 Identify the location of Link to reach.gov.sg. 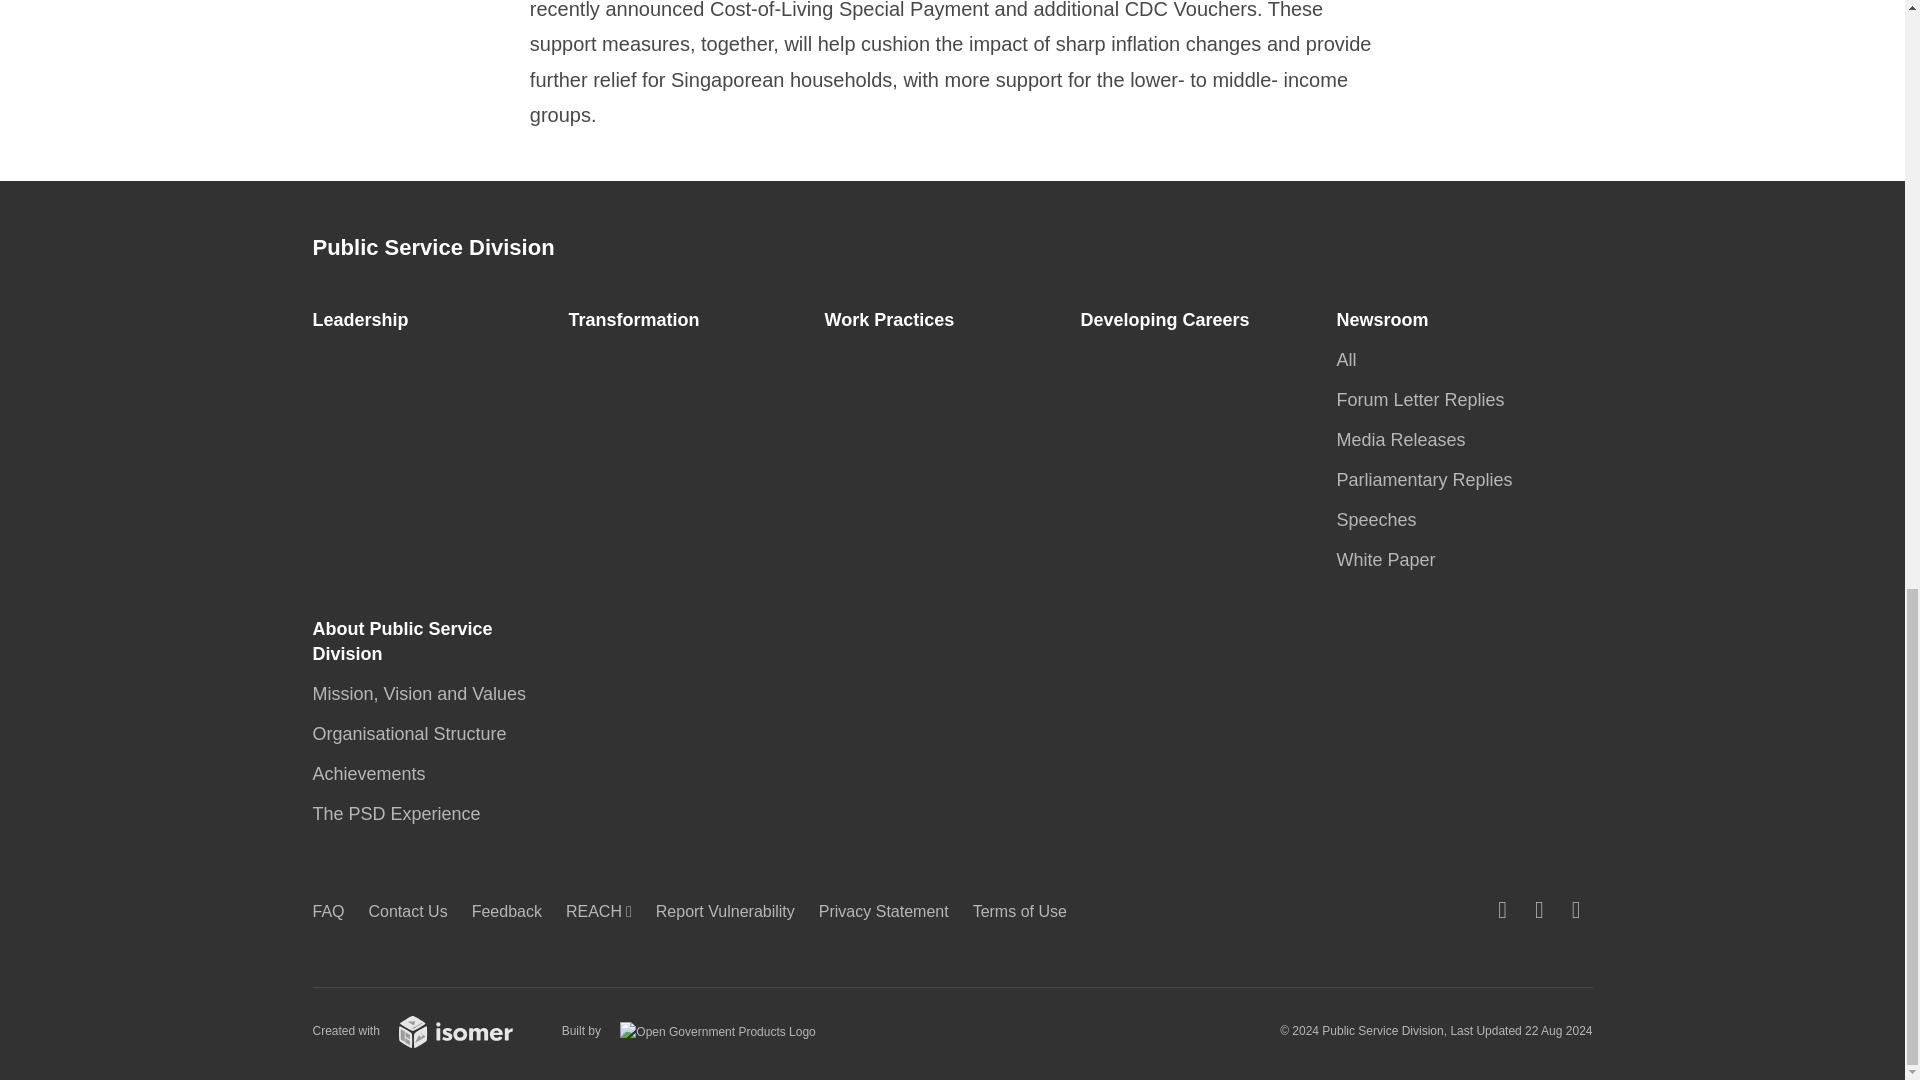
(604, 911).